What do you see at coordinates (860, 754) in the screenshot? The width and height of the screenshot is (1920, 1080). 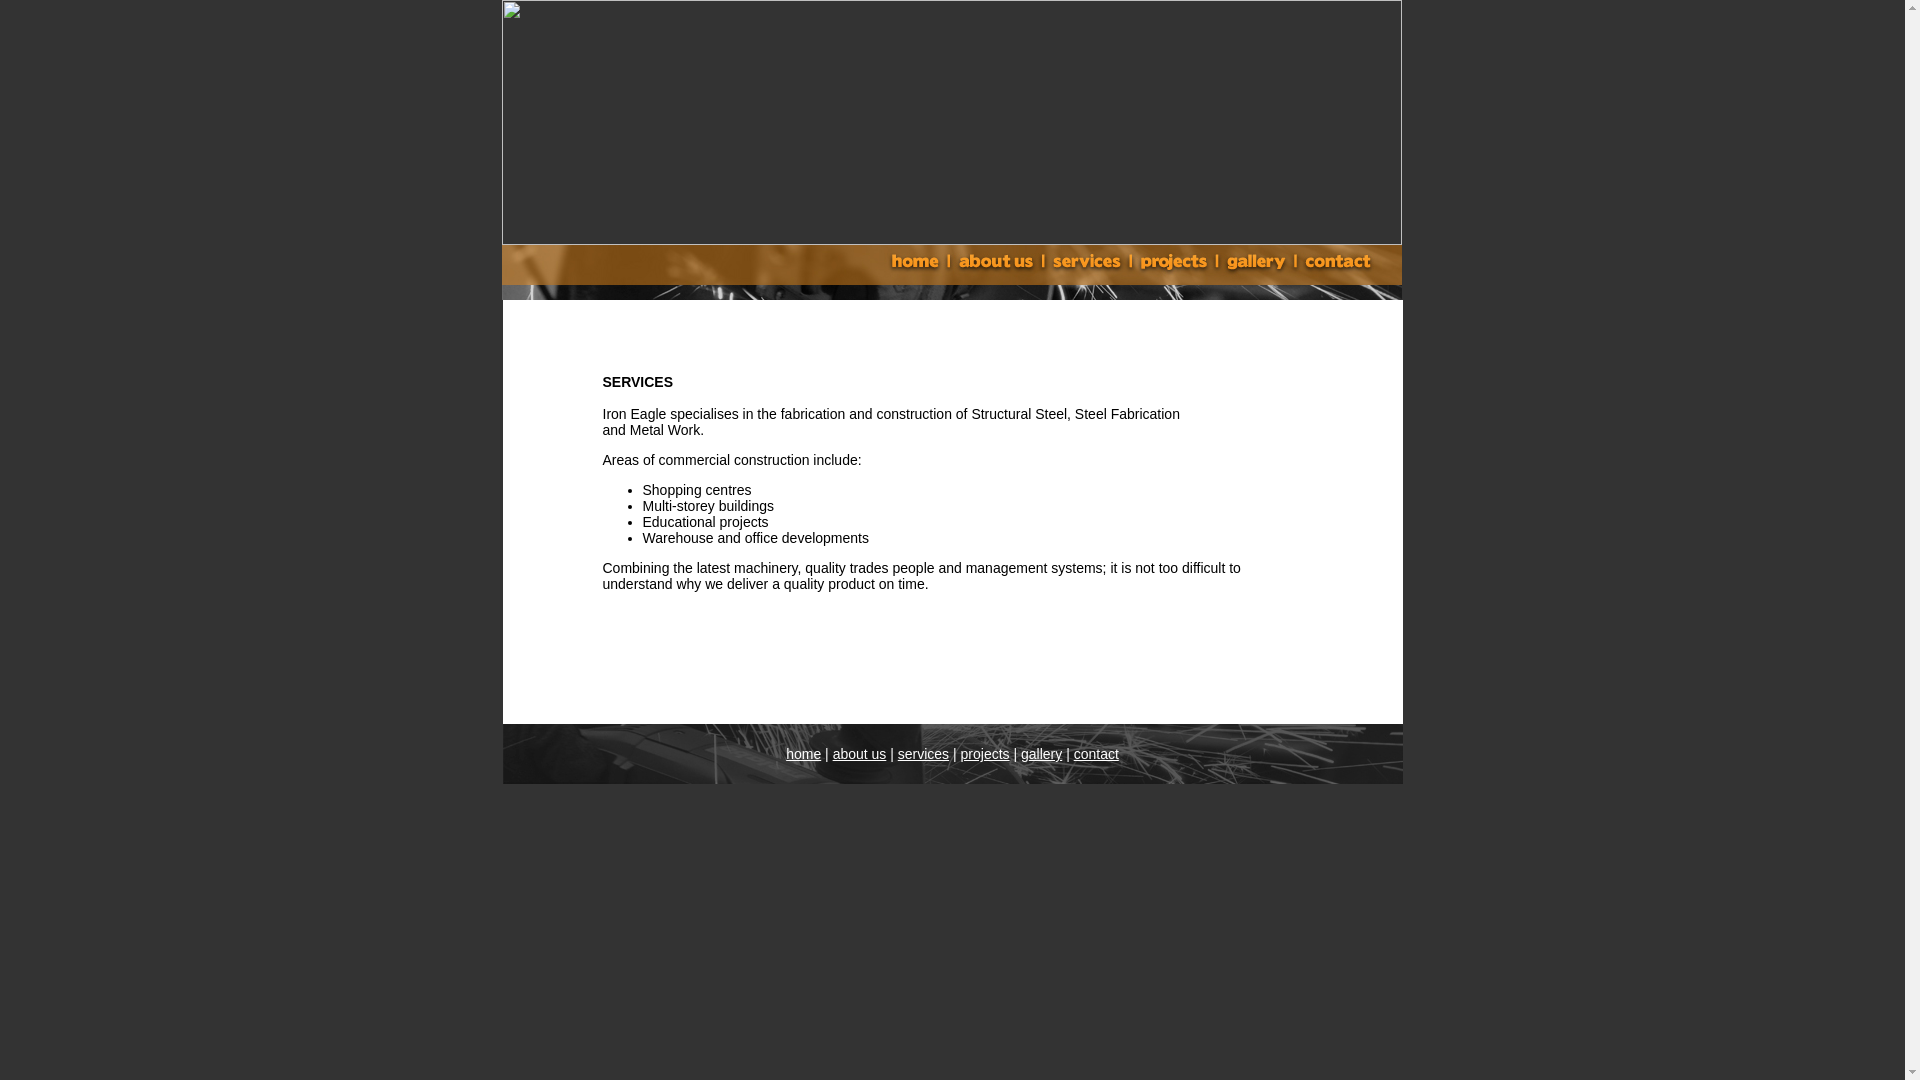 I see `about us` at bounding box center [860, 754].